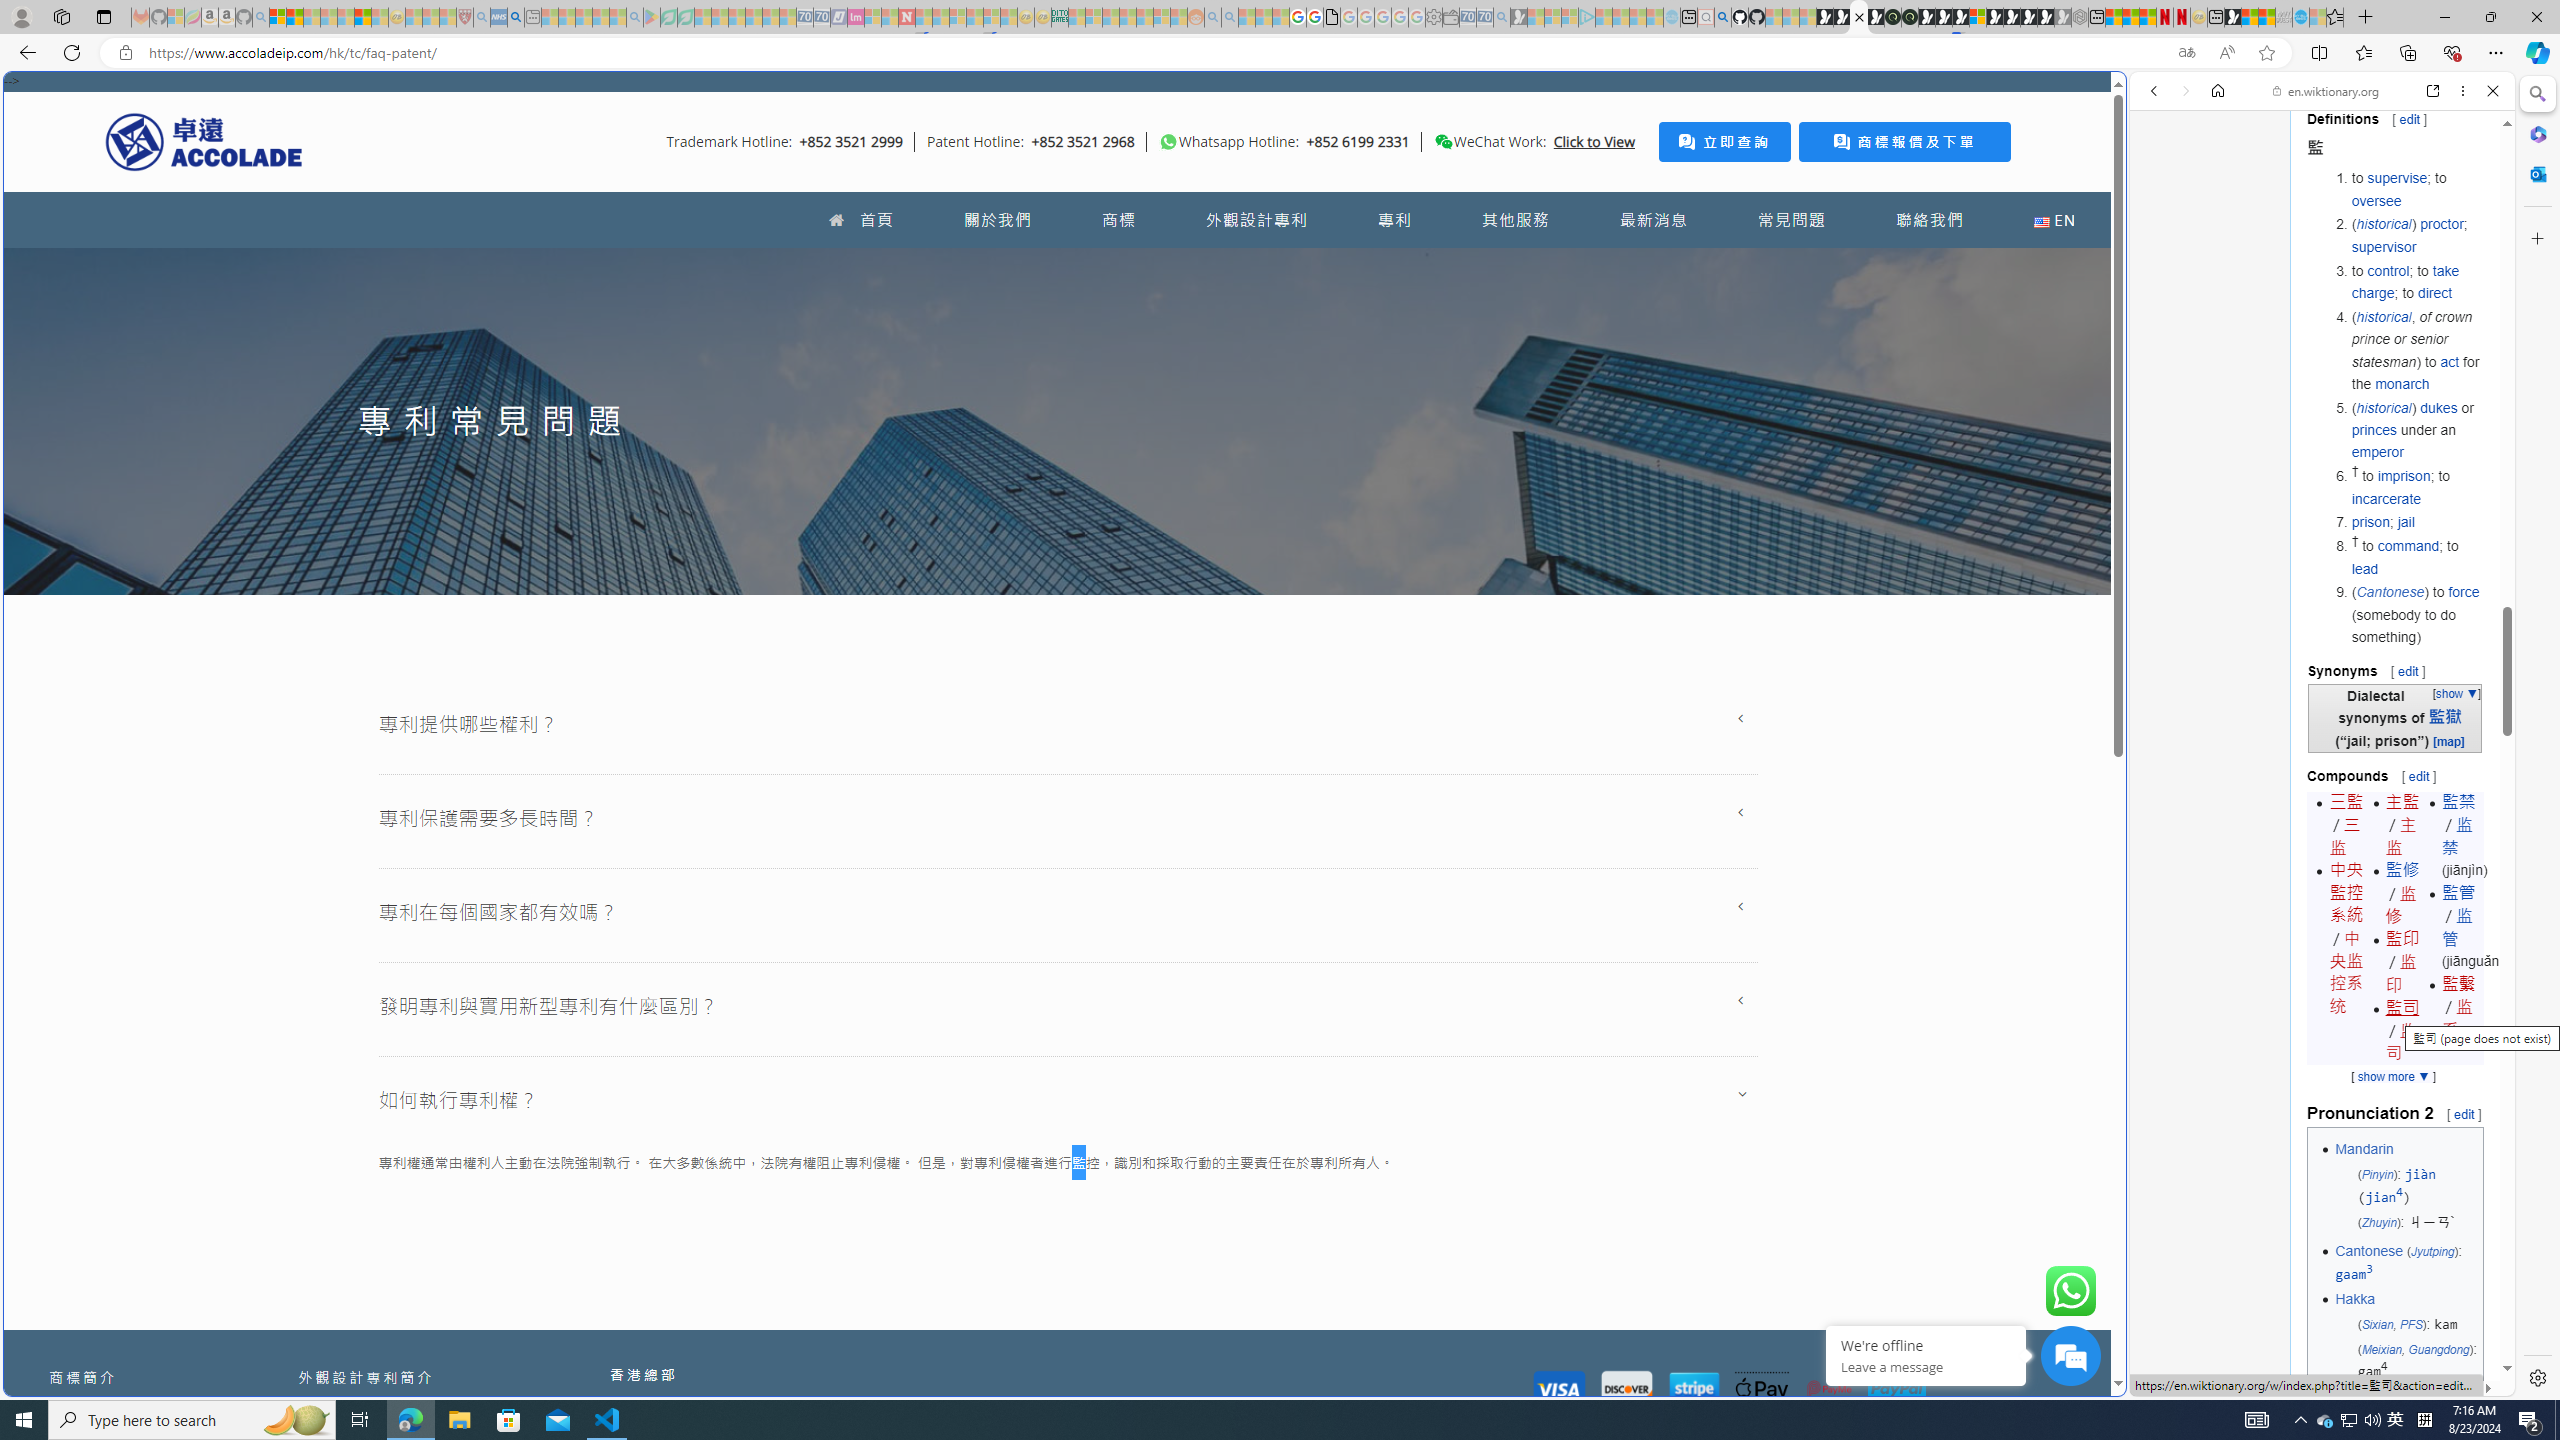 This screenshot has width=2560, height=1440. Describe the element at coordinates (2433, 90) in the screenshot. I see `Open link in new tab` at that location.